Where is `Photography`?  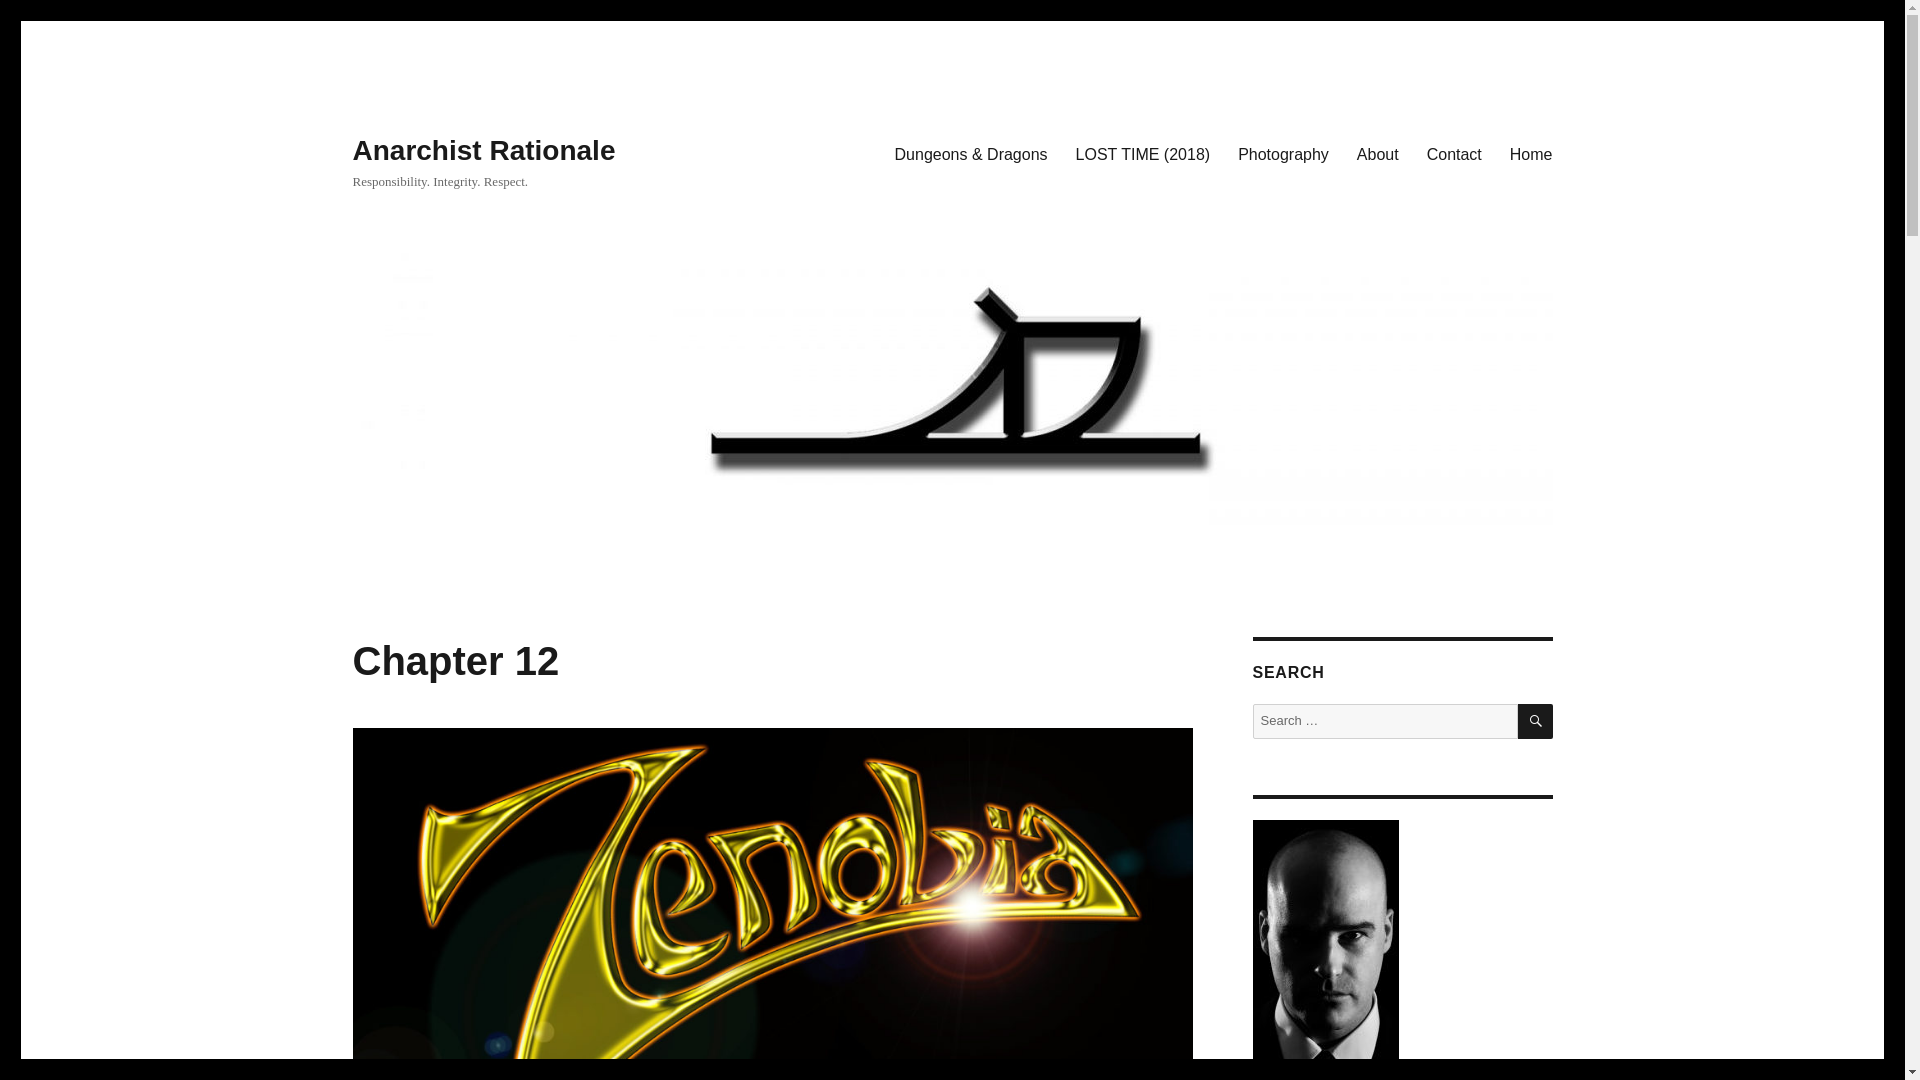
Photography is located at coordinates (1283, 153).